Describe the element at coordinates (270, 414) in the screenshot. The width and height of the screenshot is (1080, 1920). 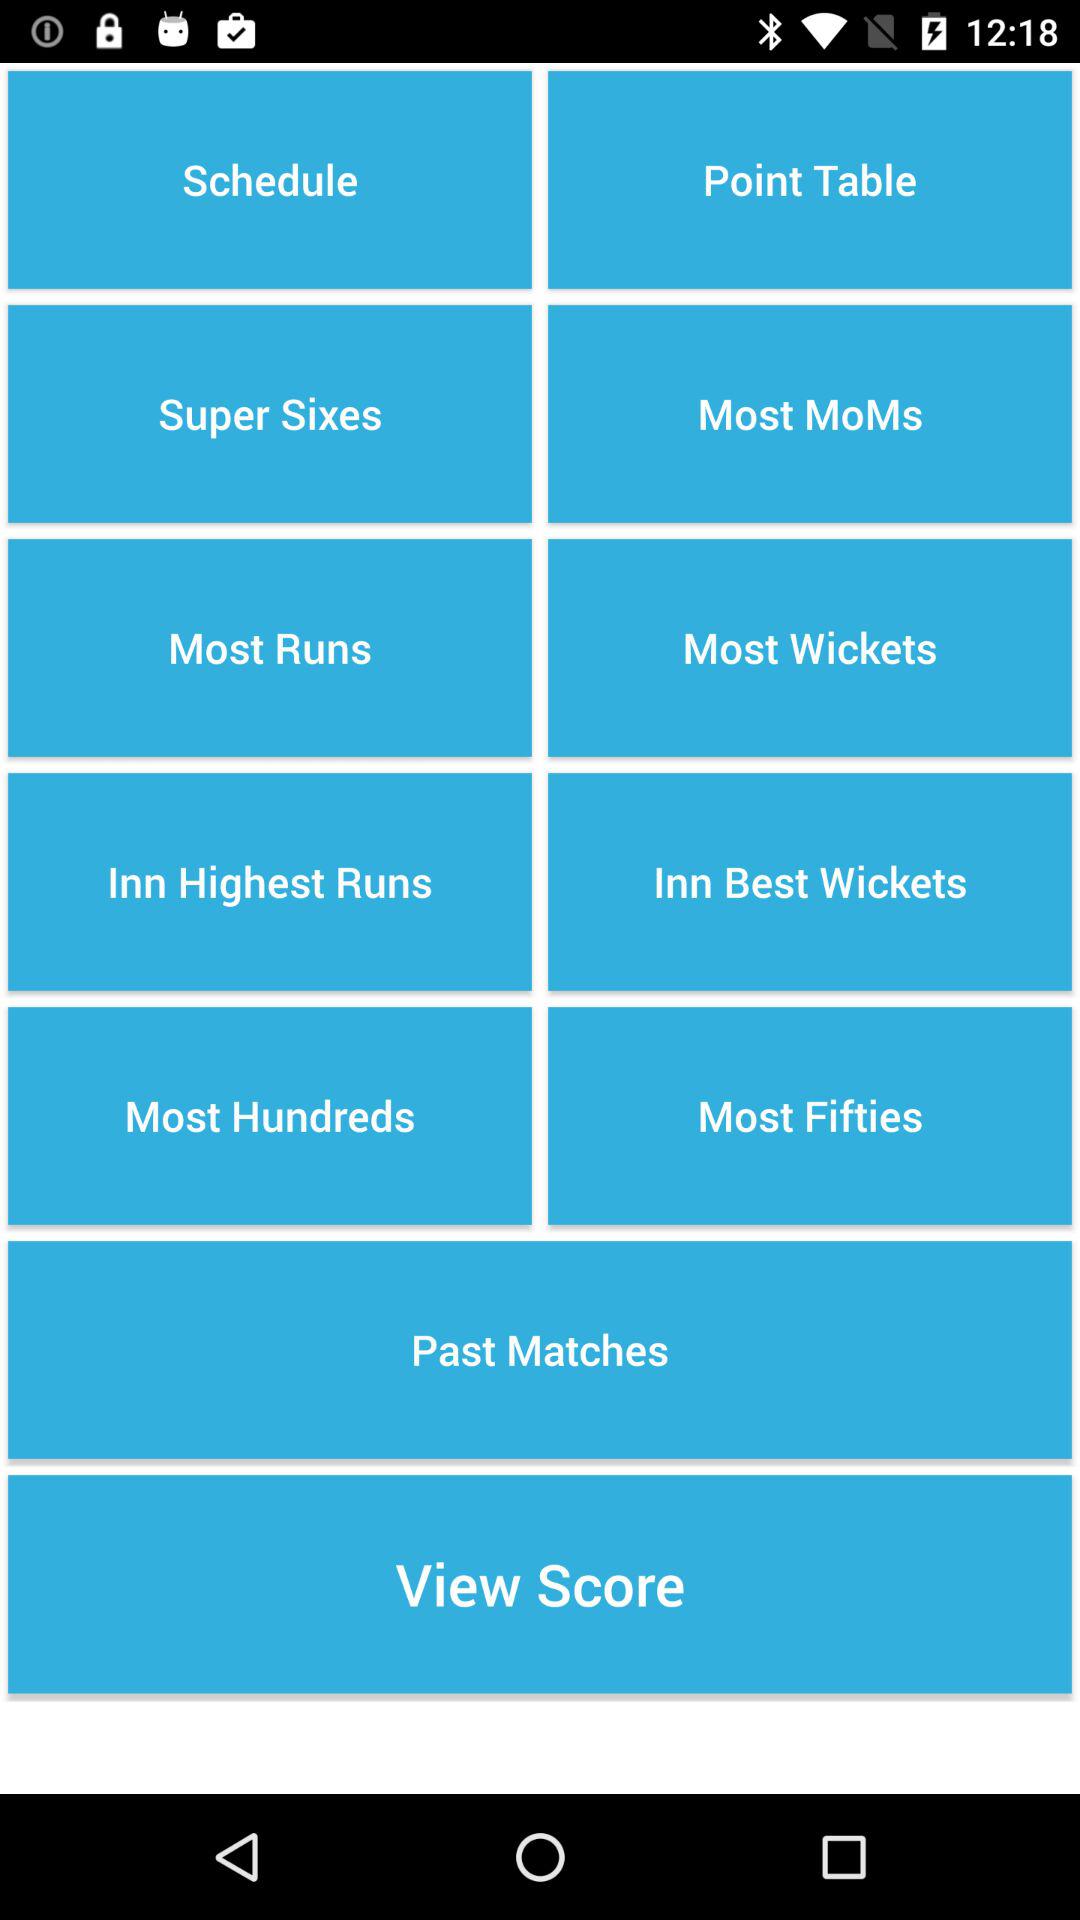
I see `click item above the most runs item` at that location.